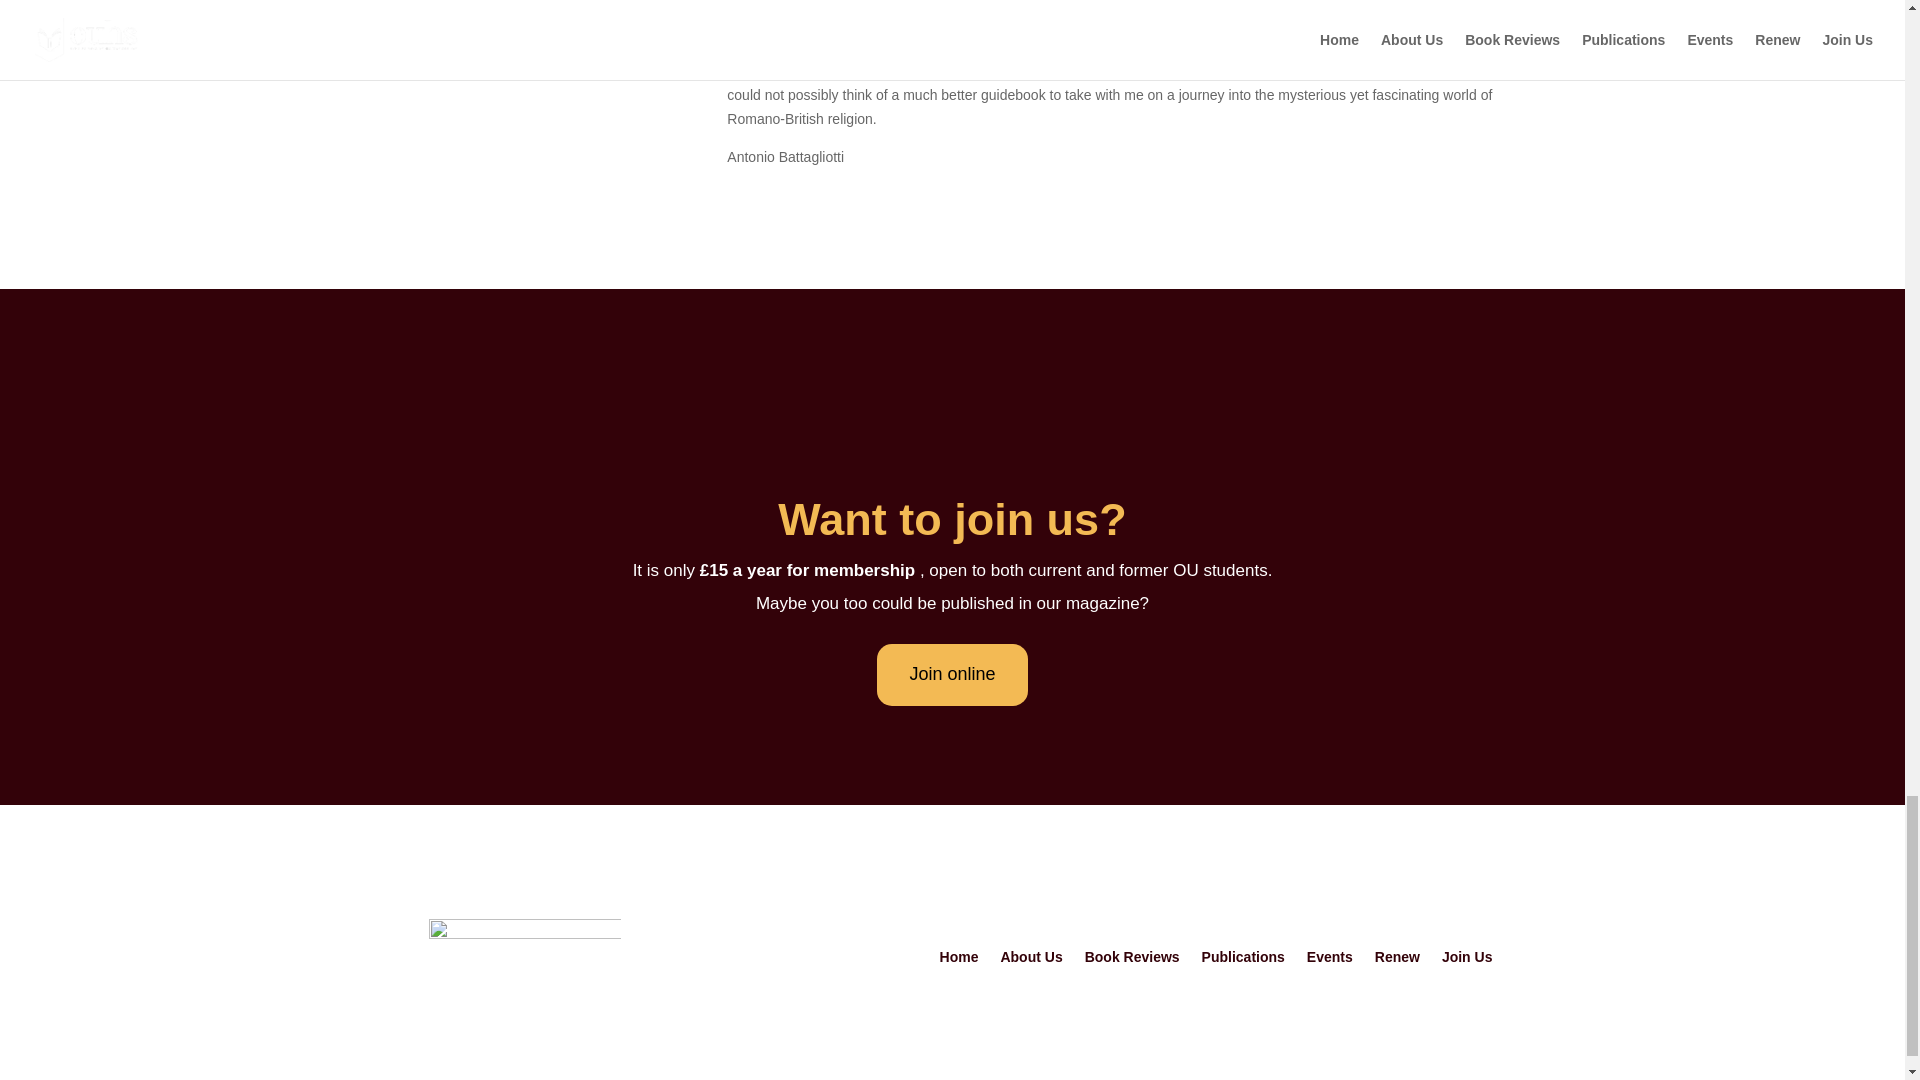 The image size is (1920, 1080). I want to click on About Us, so click(1030, 961).